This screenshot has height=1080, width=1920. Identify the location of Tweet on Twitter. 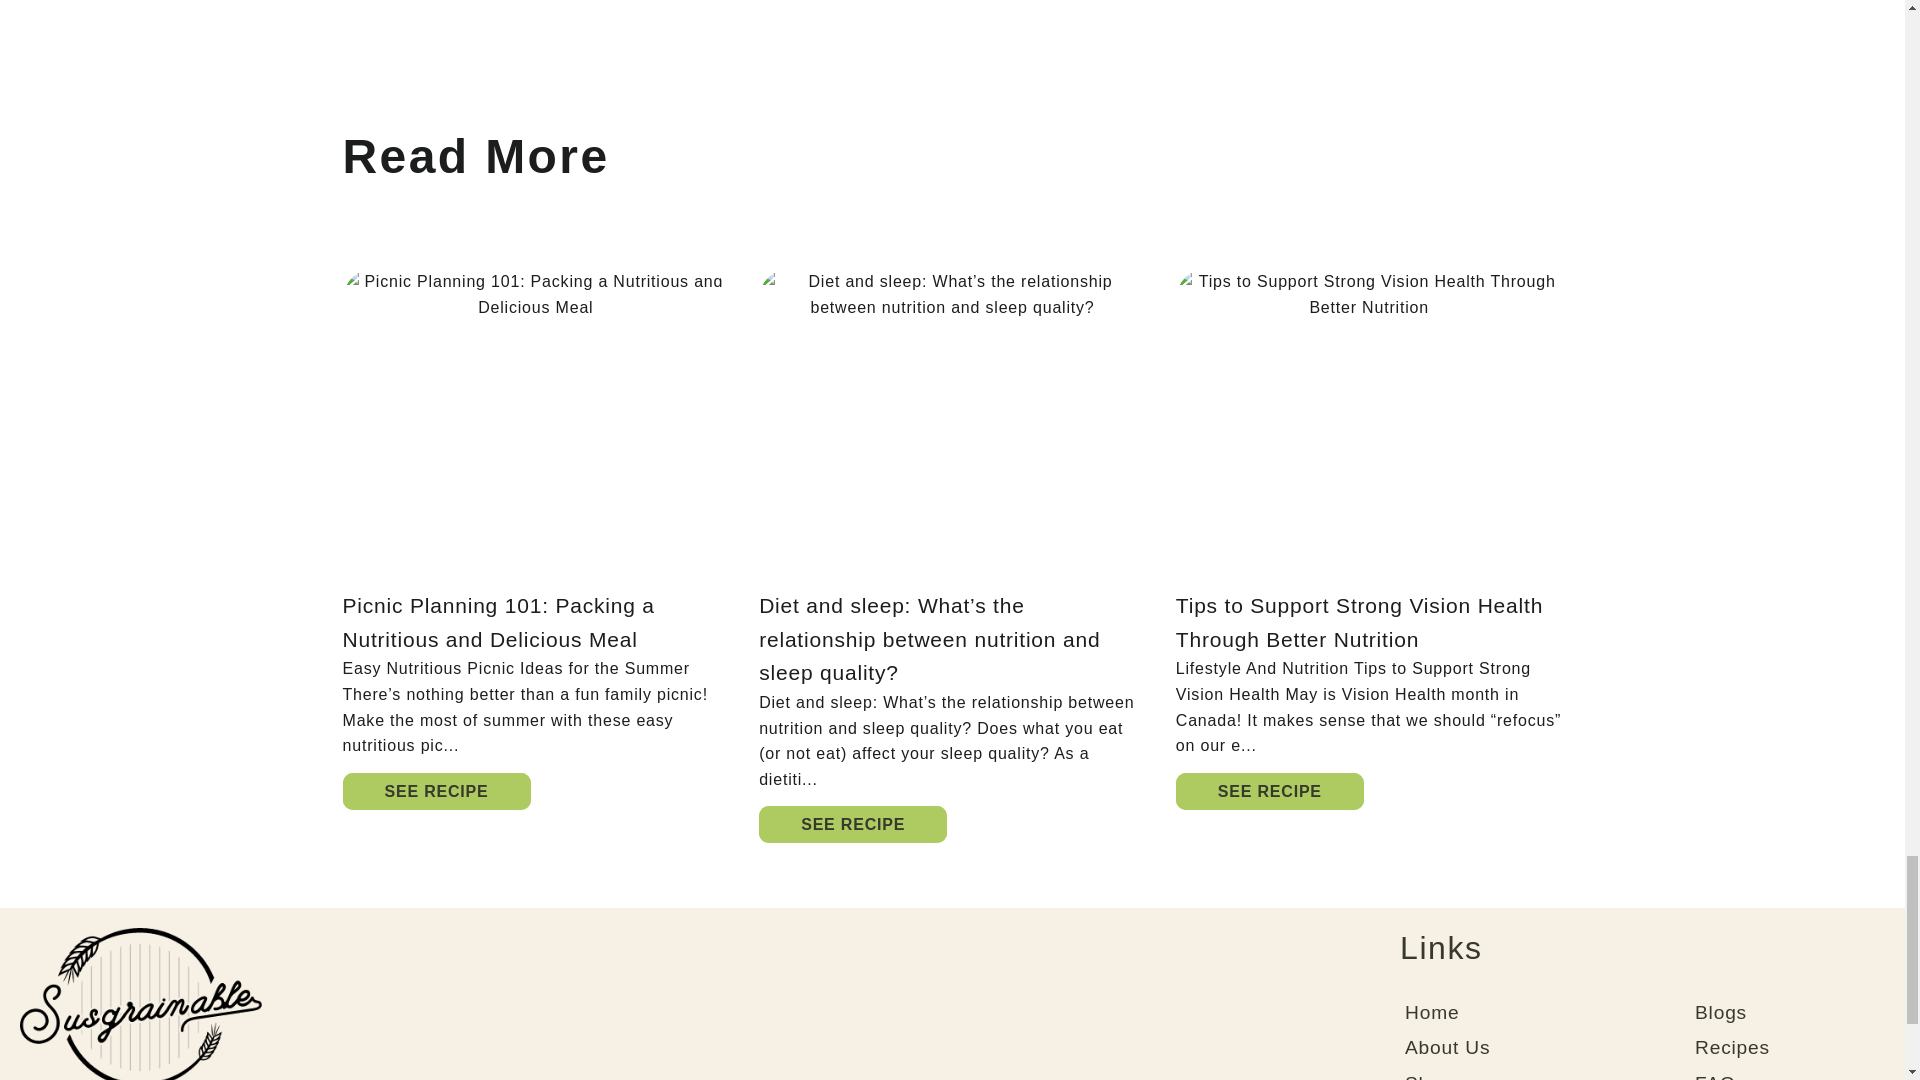
(790, 2).